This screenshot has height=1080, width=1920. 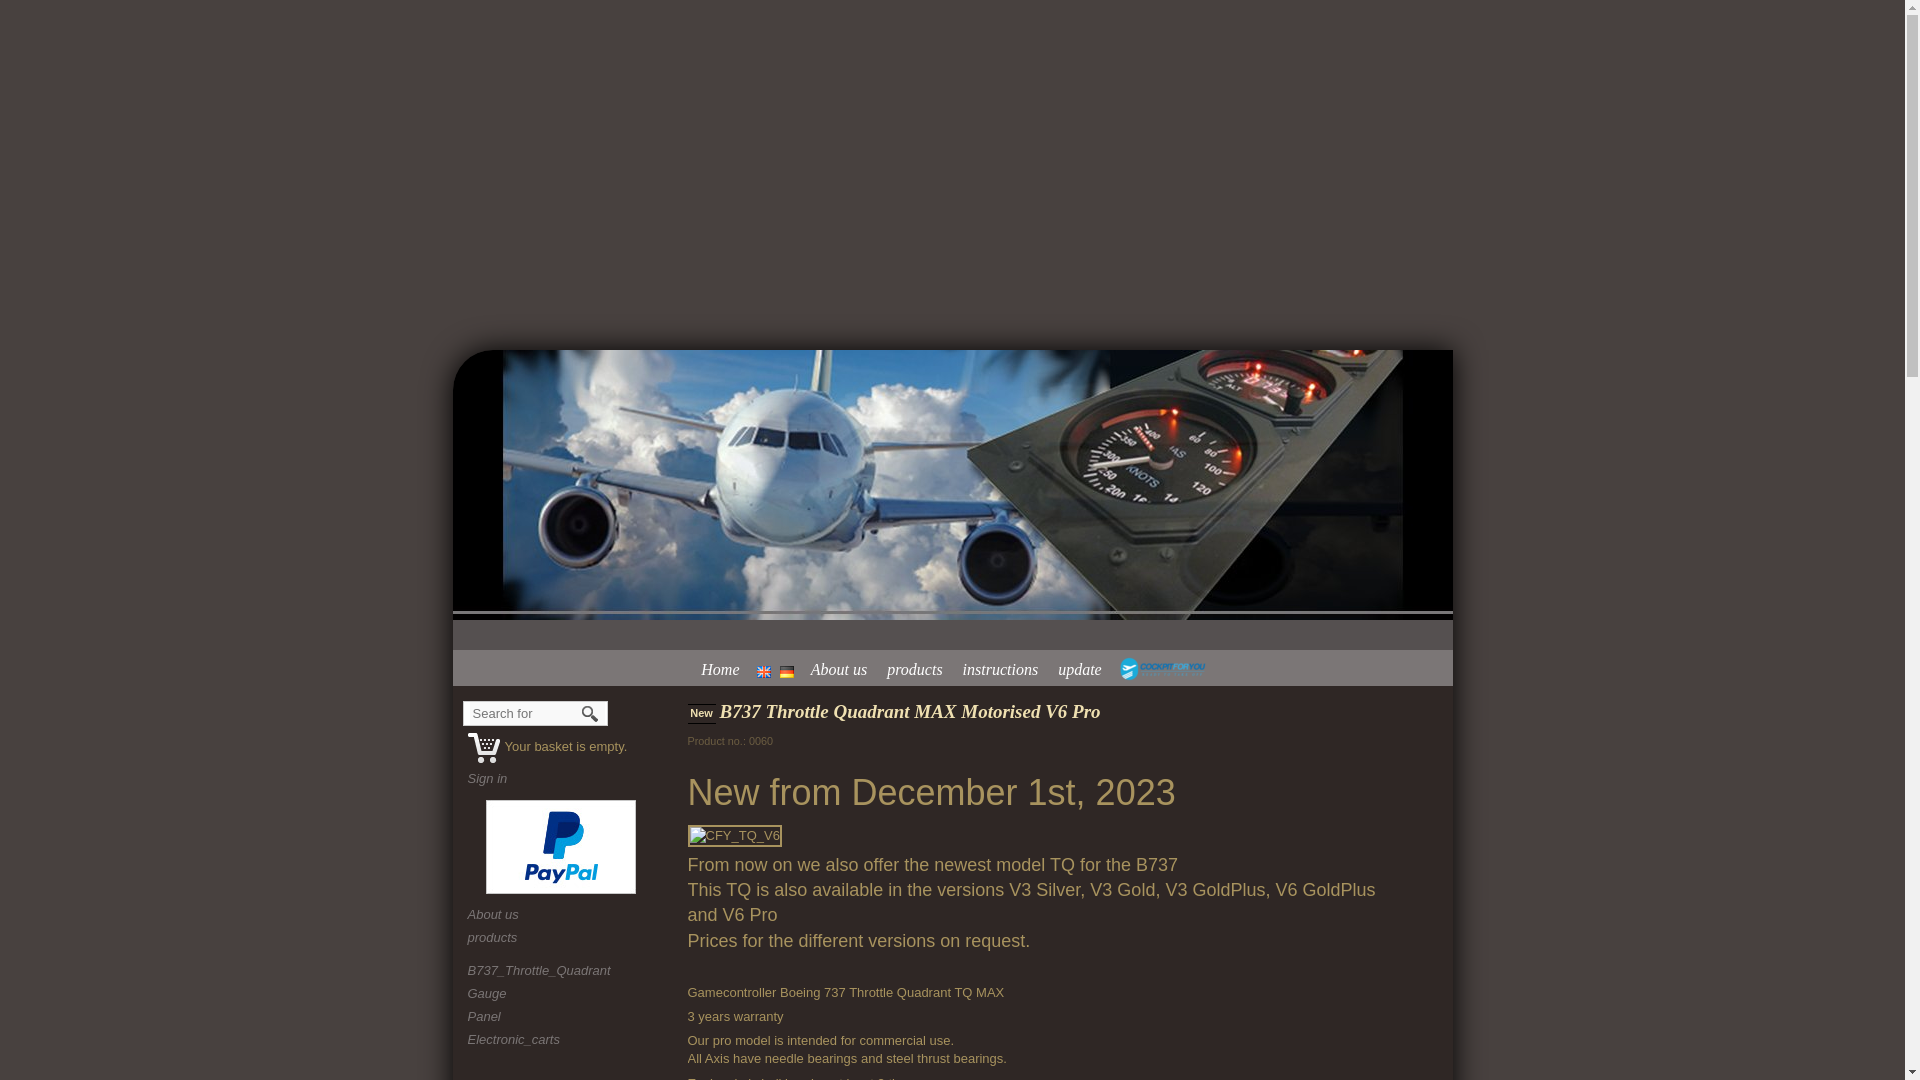 I want to click on About us, so click(x=563, y=915).